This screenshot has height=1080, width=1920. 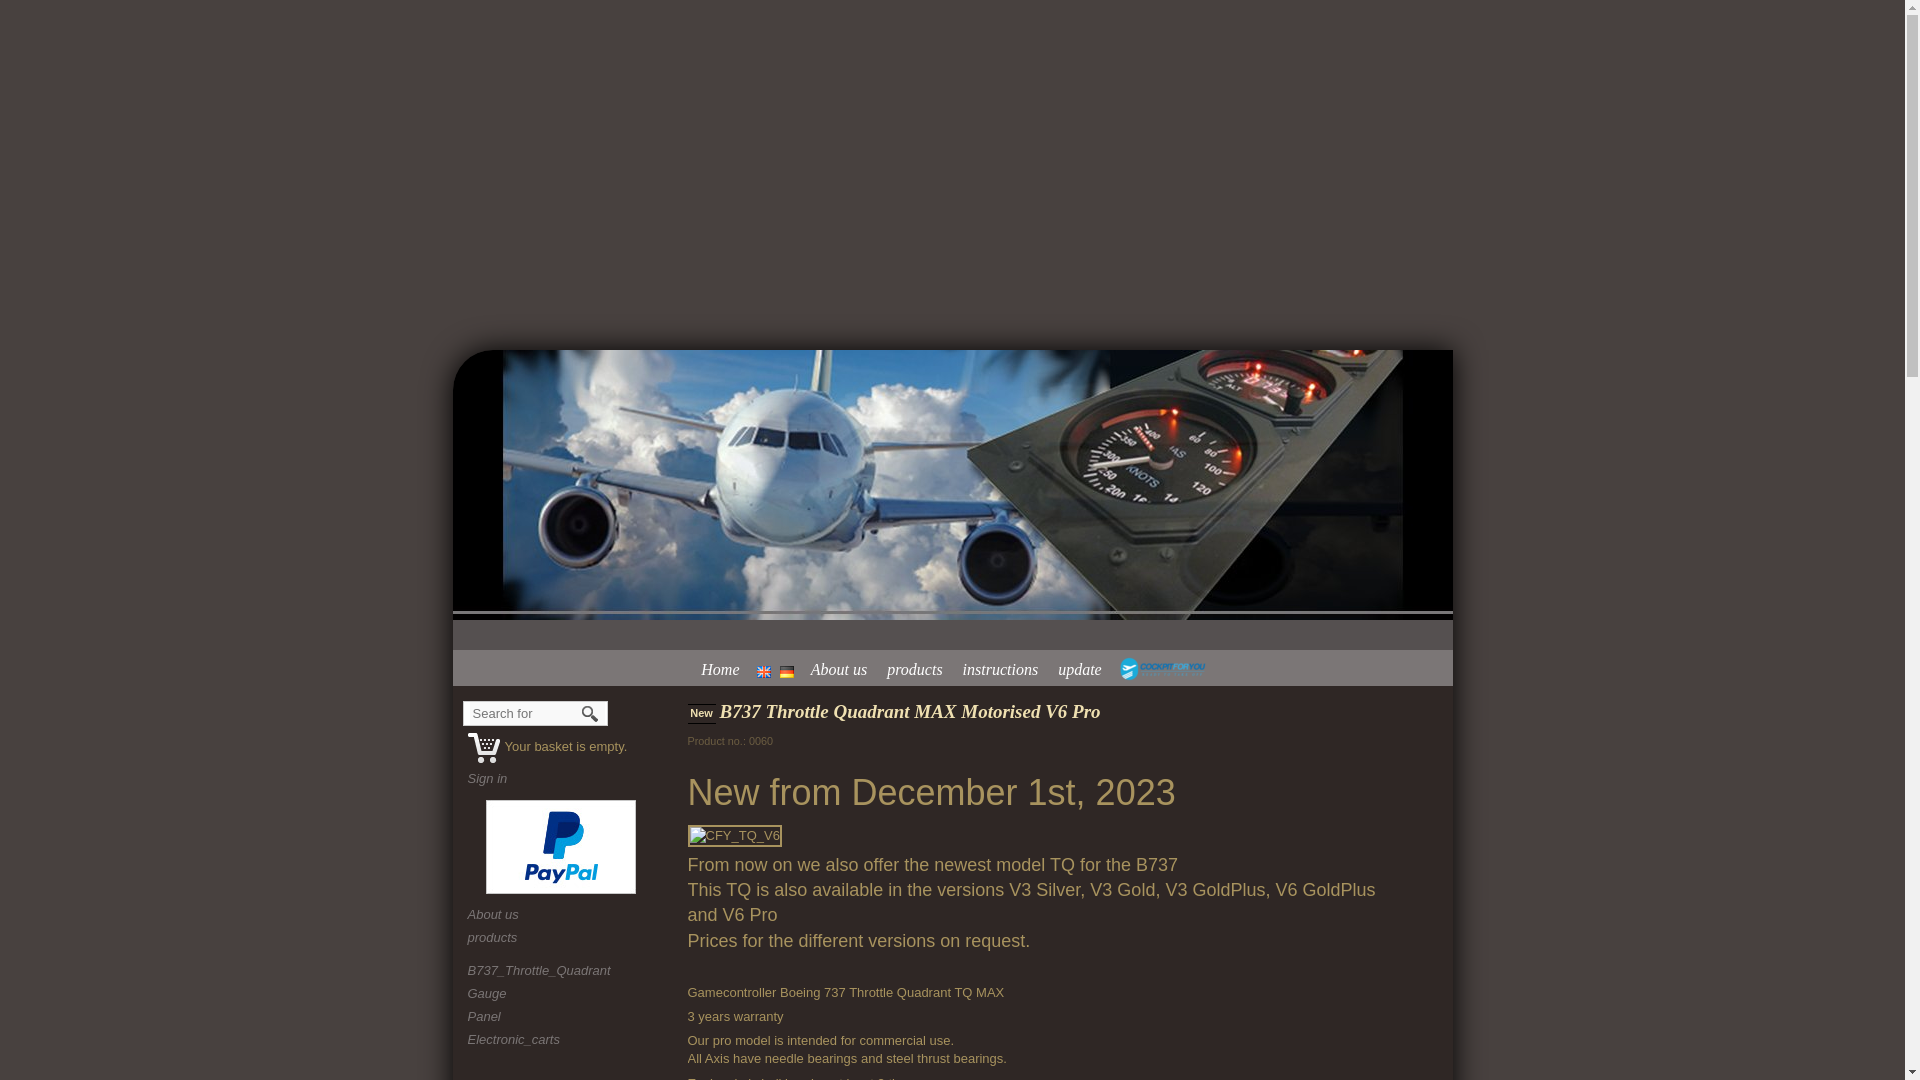 I want to click on About us, so click(x=563, y=915).